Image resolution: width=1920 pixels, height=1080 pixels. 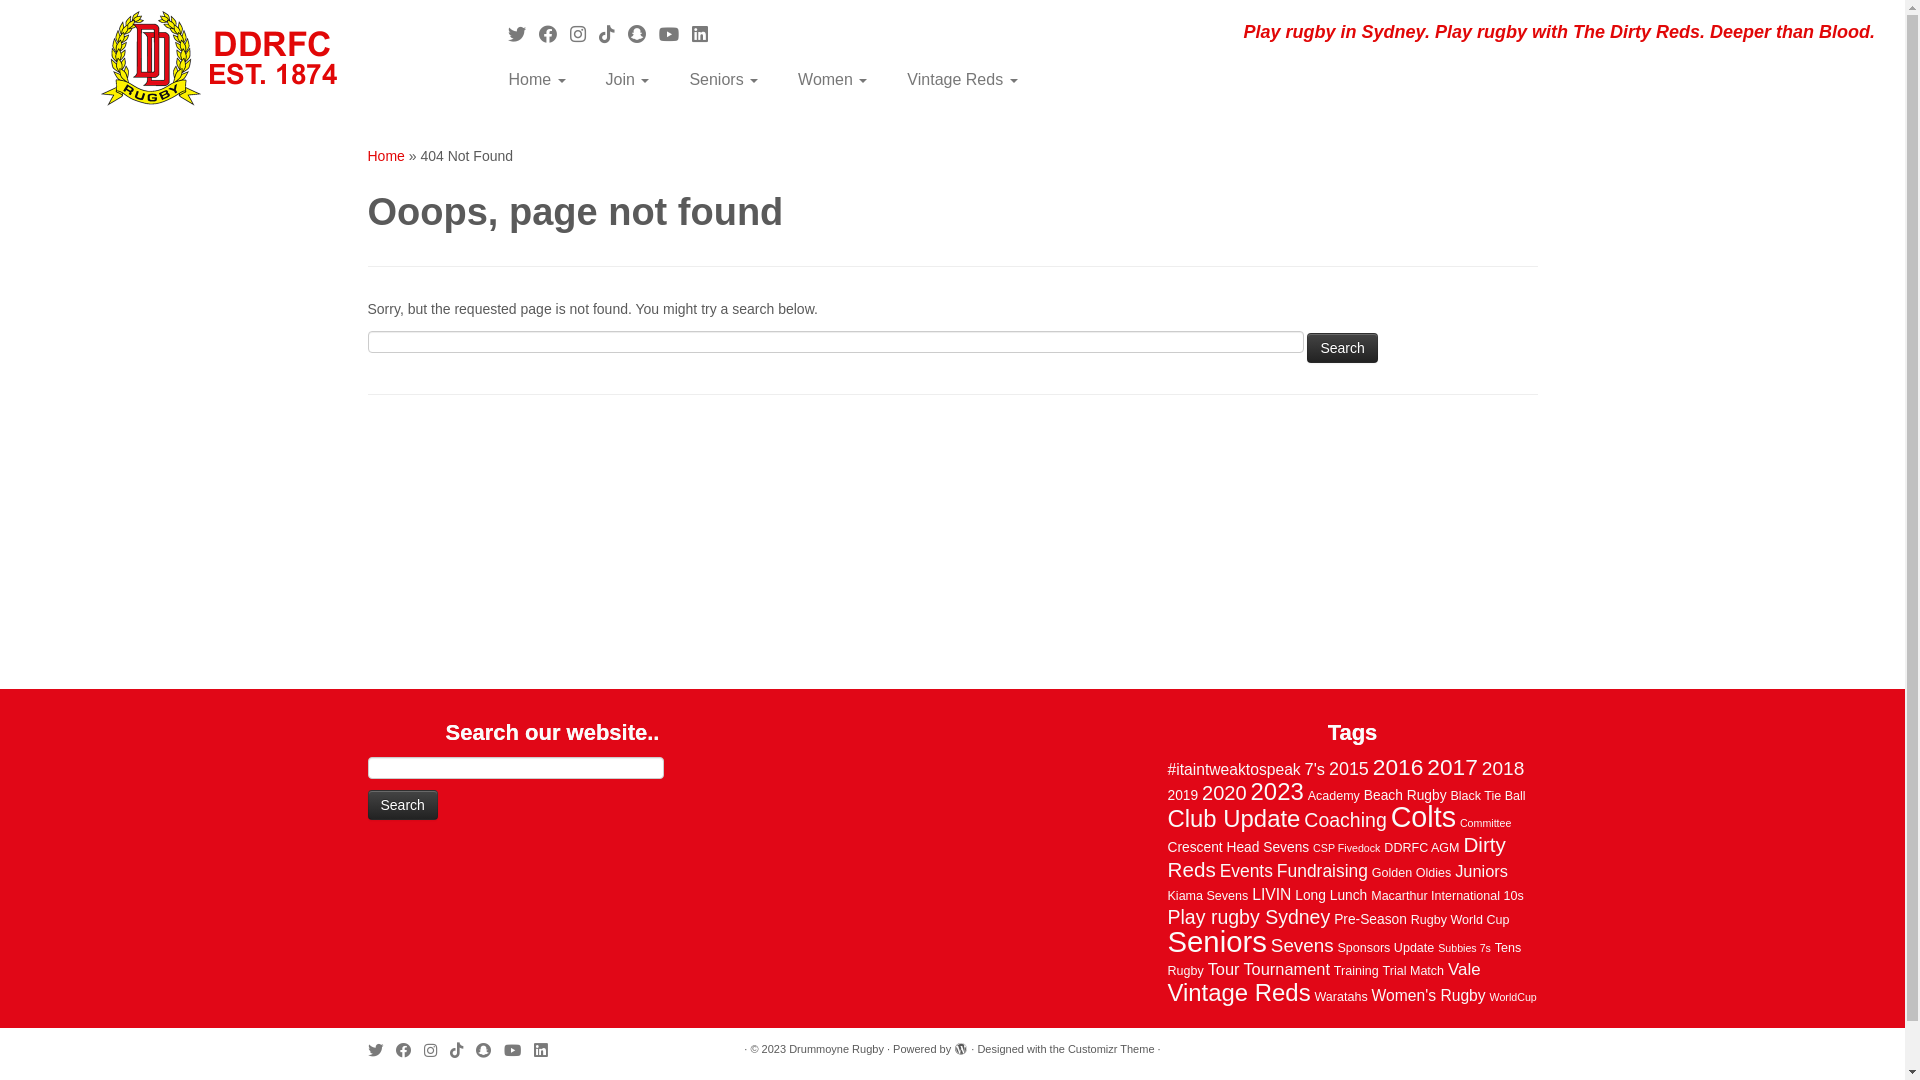 What do you see at coordinates (1414, 971) in the screenshot?
I see `Trial Match` at bounding box center [1414, 971].